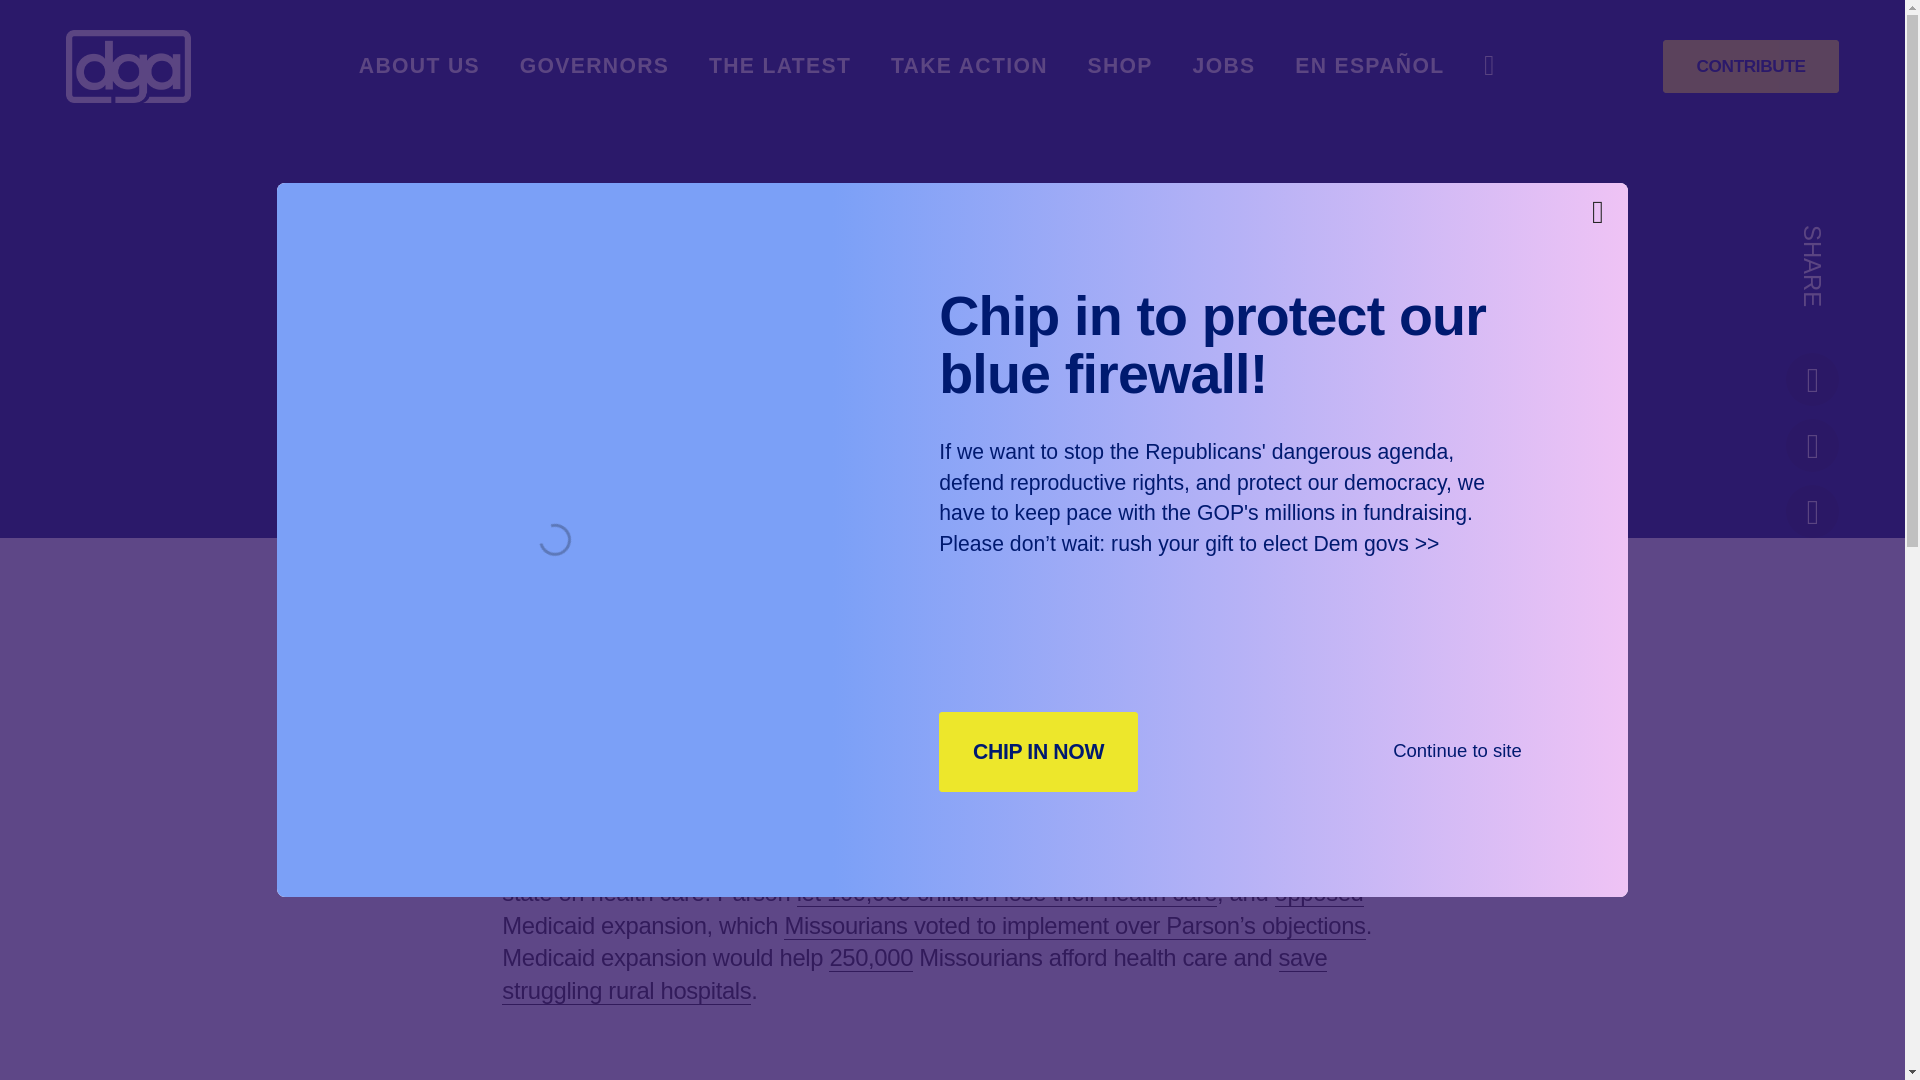 The image size is (1920, 1080). What do you see at coordinates (1038, 750) in the screenshot?
I see `CHIP IN NOW` at bounding box center [1038, 750].